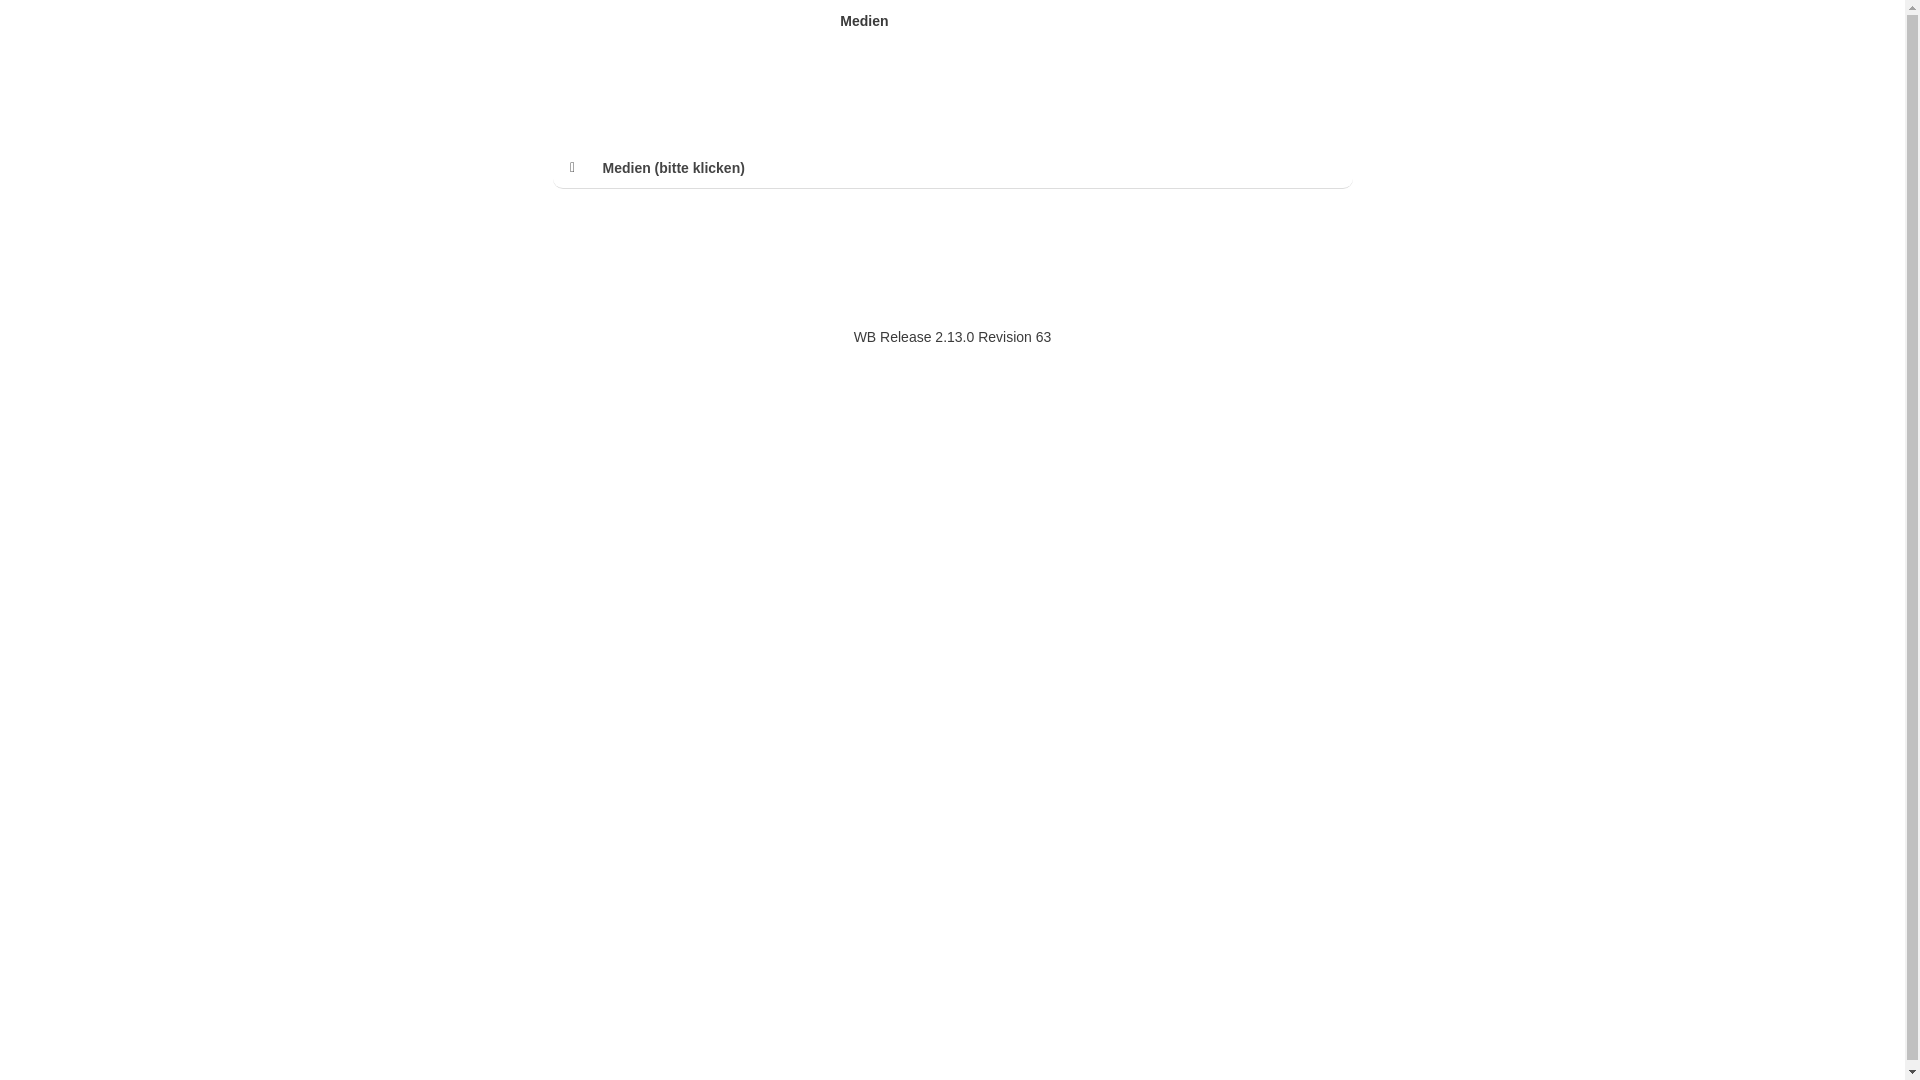 The width and height of the screenshot is (1920, 1080). What do you see at coordinates (864, 21) in the screenshot?
I see `Medien` at bounding box center [864, 21].